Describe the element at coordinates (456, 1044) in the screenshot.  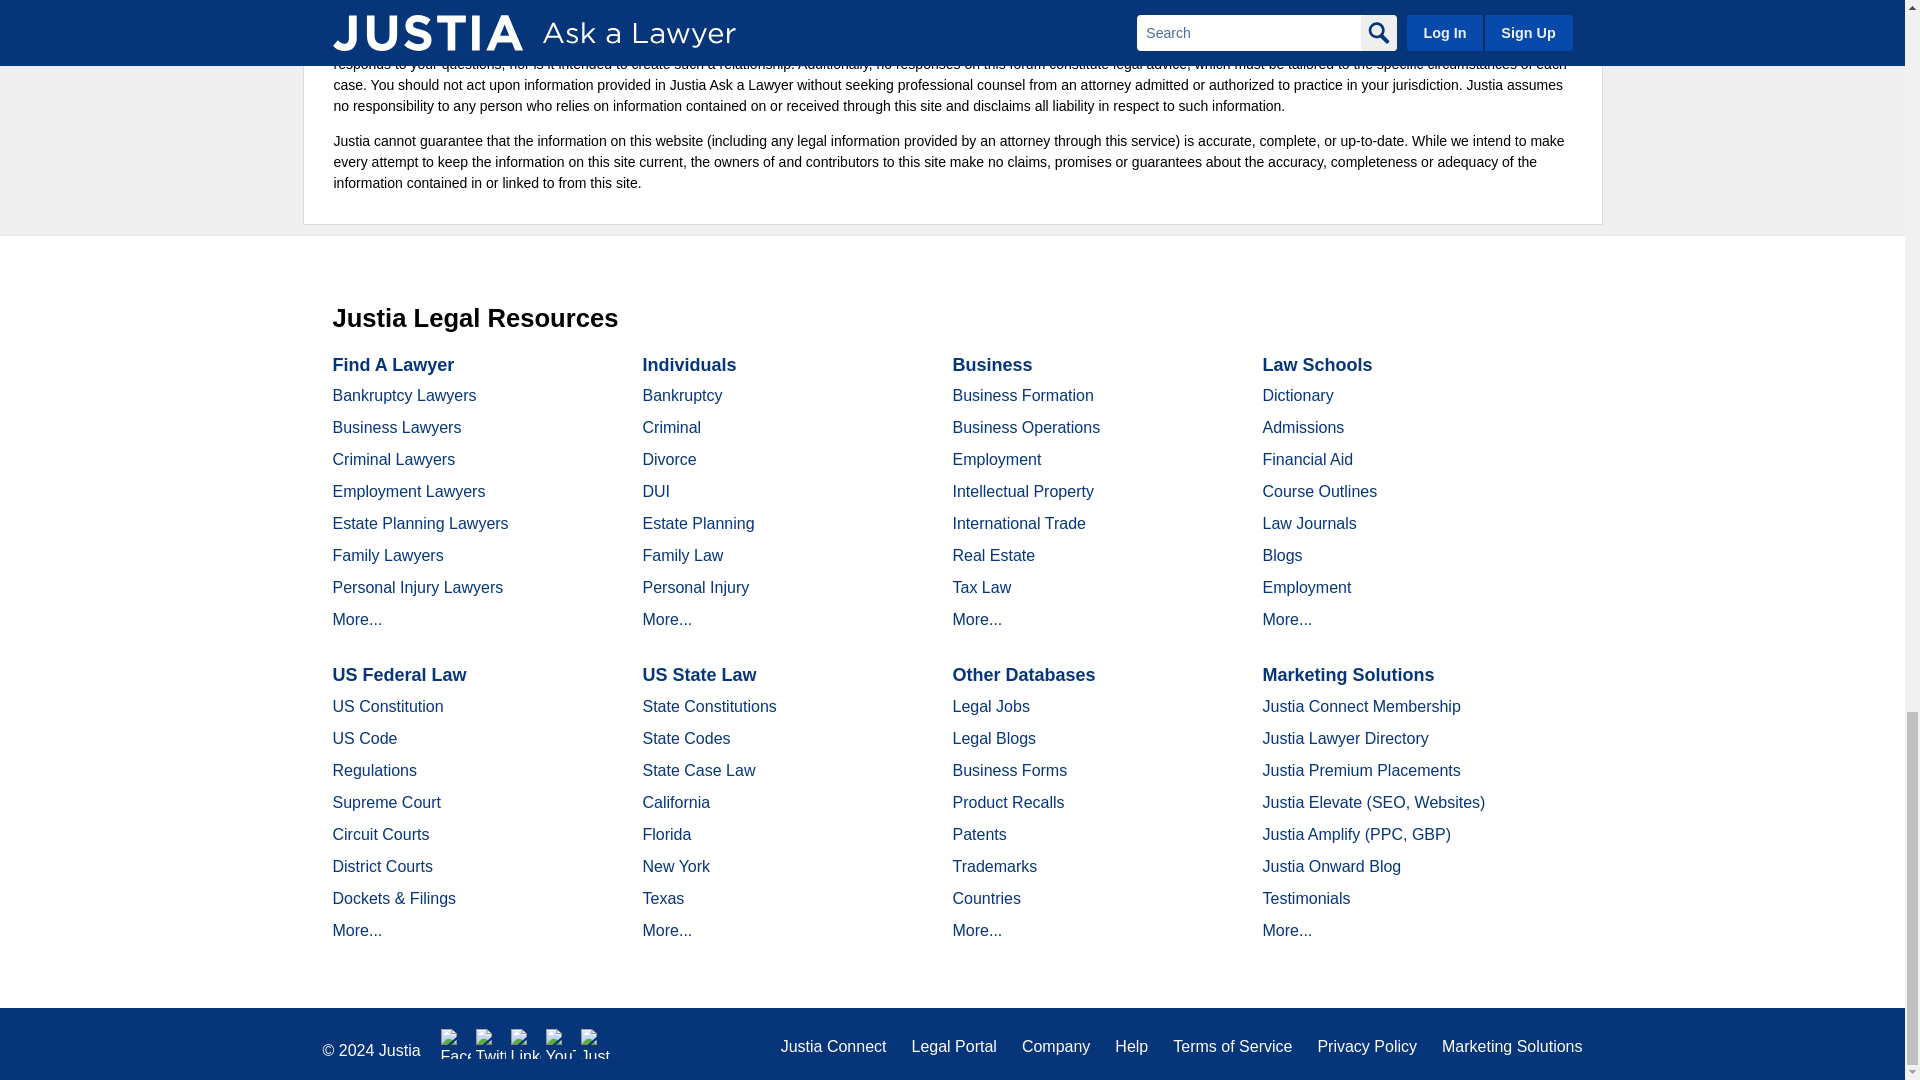
I see `Facebook` at that location.